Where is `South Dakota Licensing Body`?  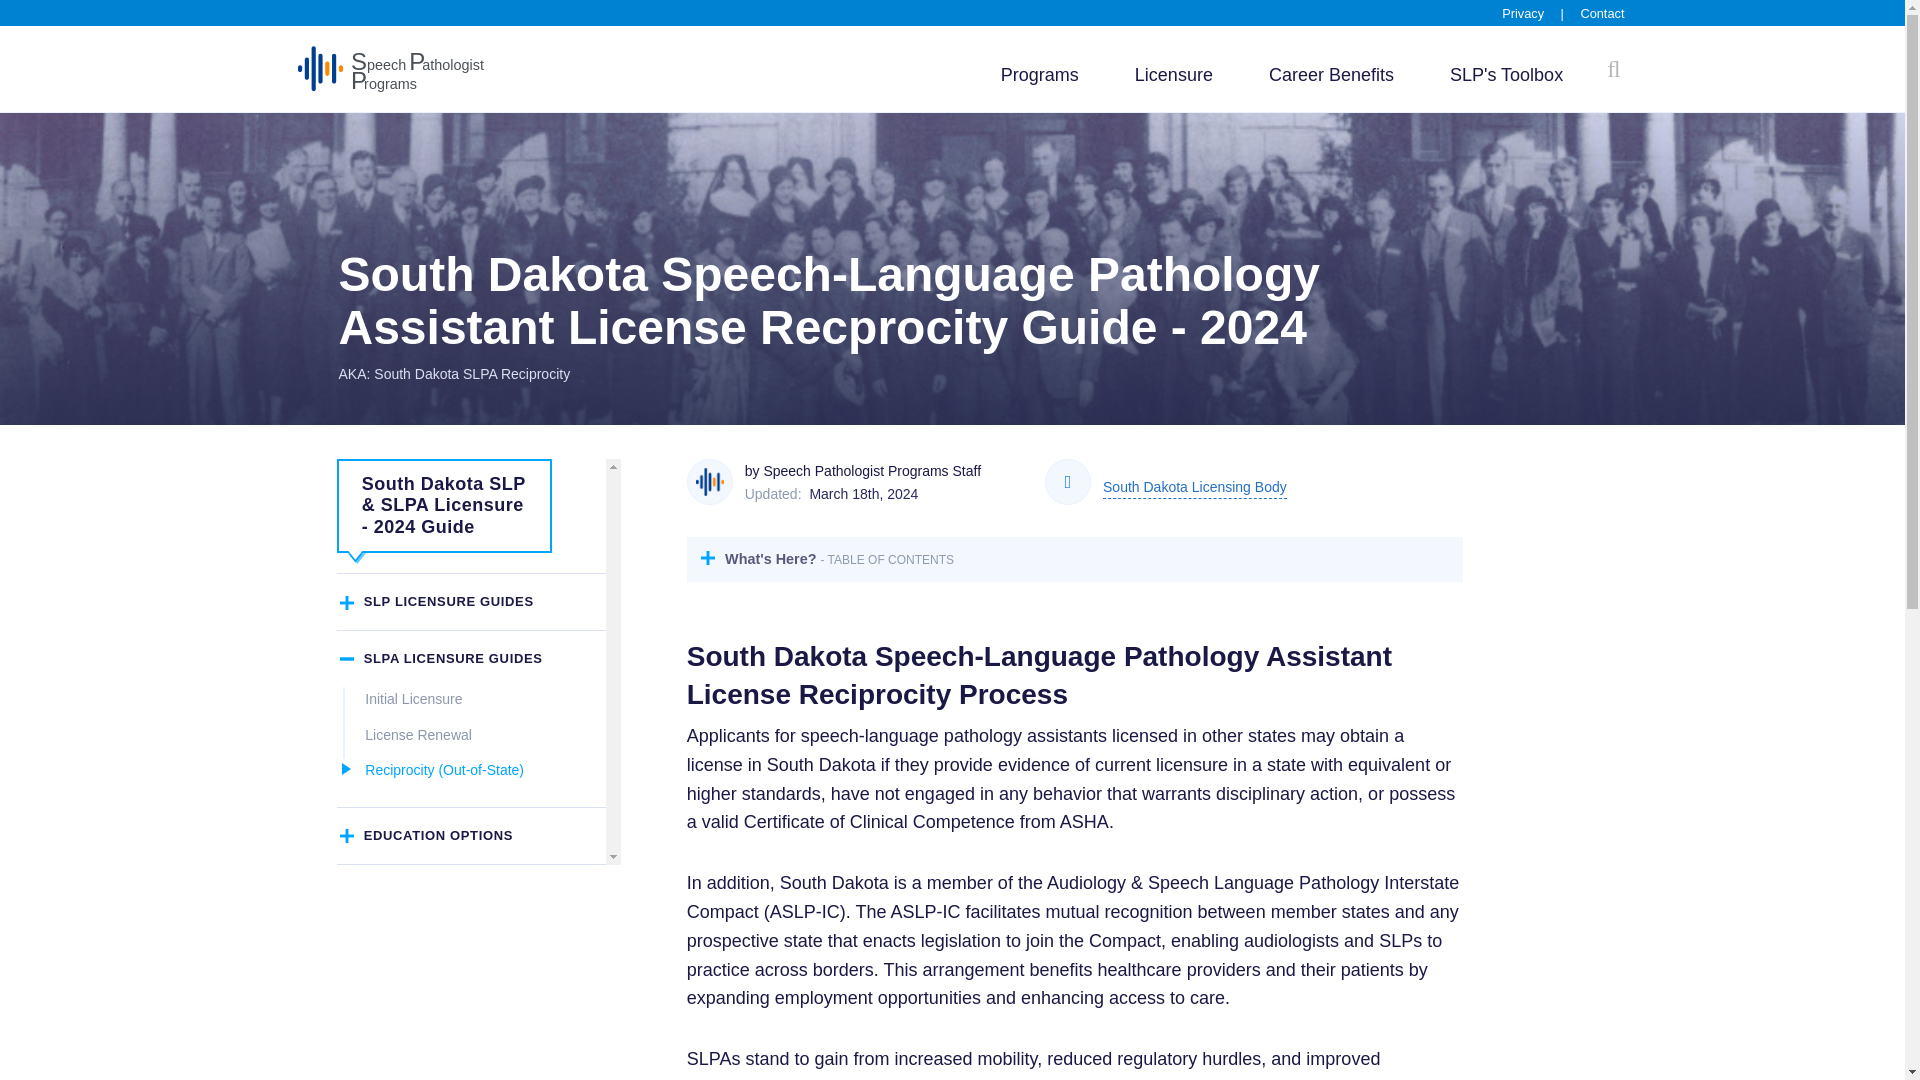
South Dakota Licensing Body is located at coordinates (1331, 75).